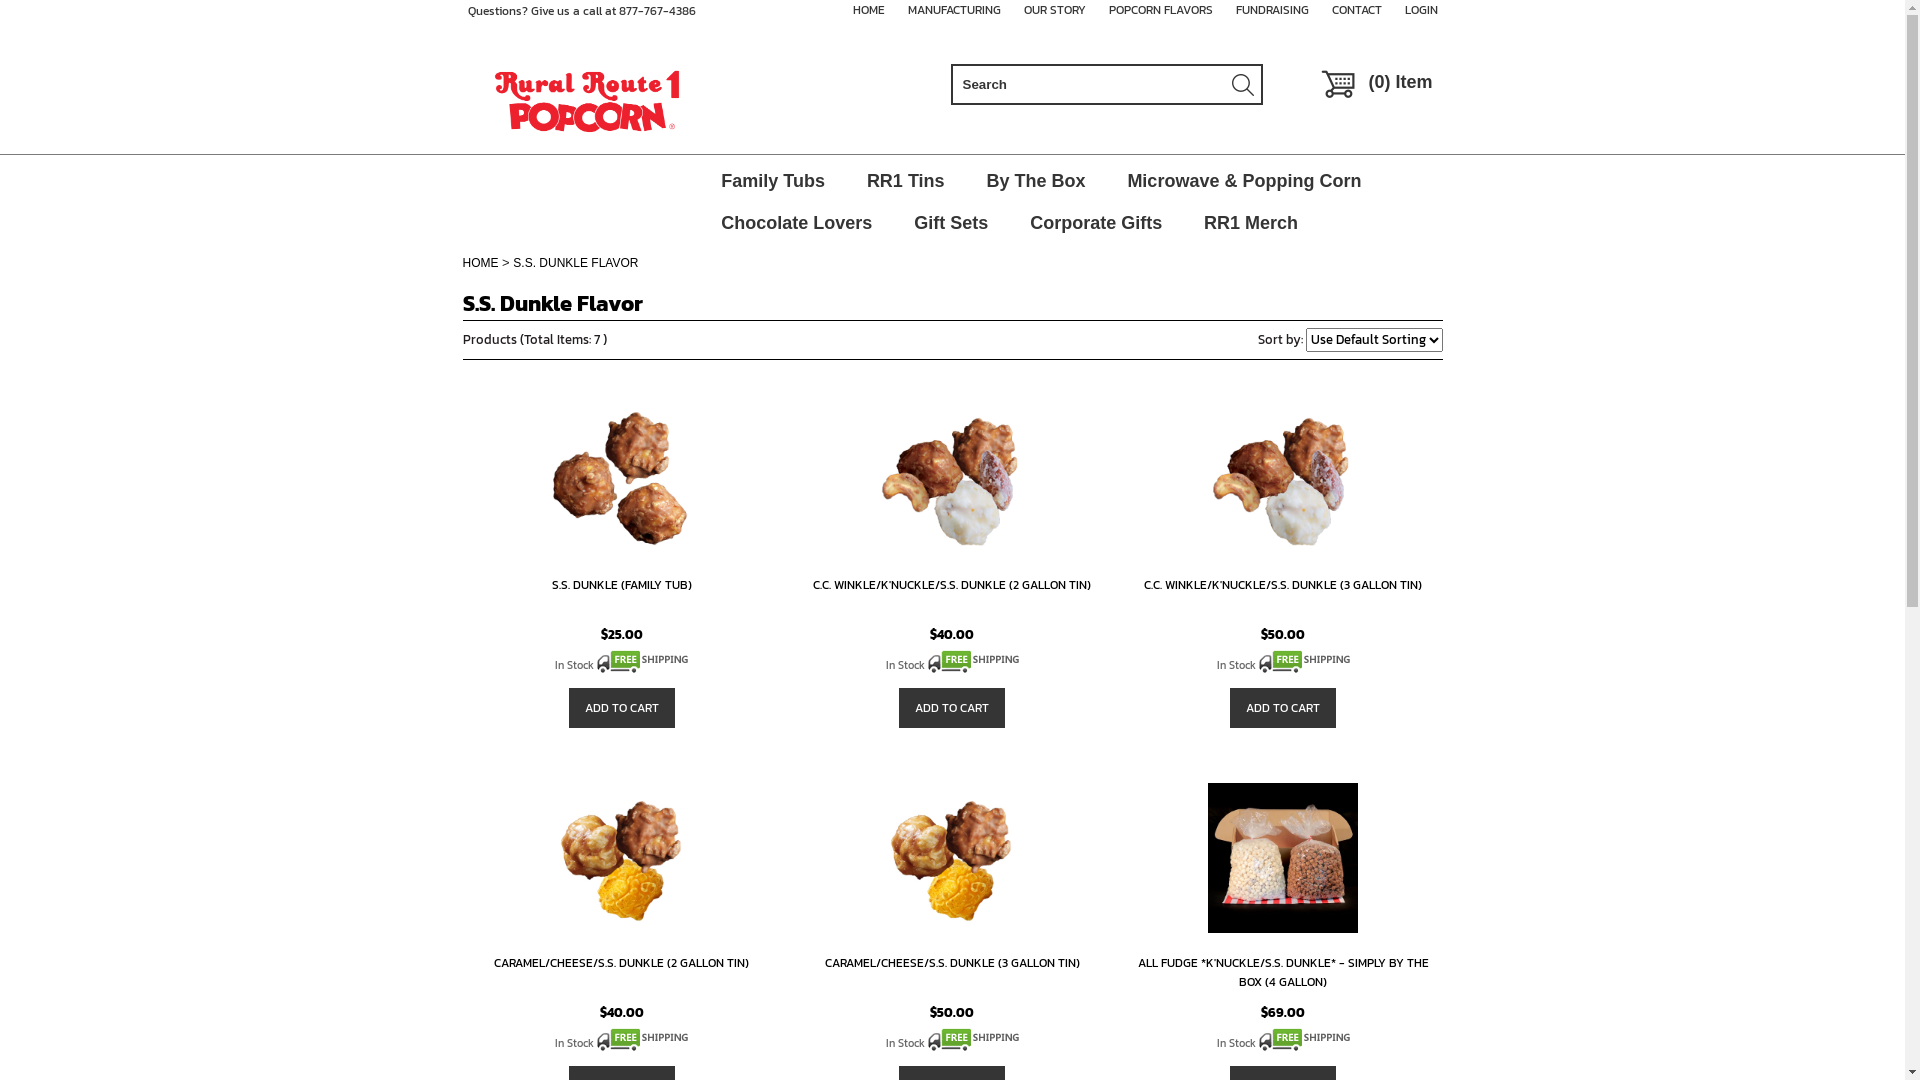  Describe the element at coordinates (868, 10) in the screenshot. I see `HOME` at that location.